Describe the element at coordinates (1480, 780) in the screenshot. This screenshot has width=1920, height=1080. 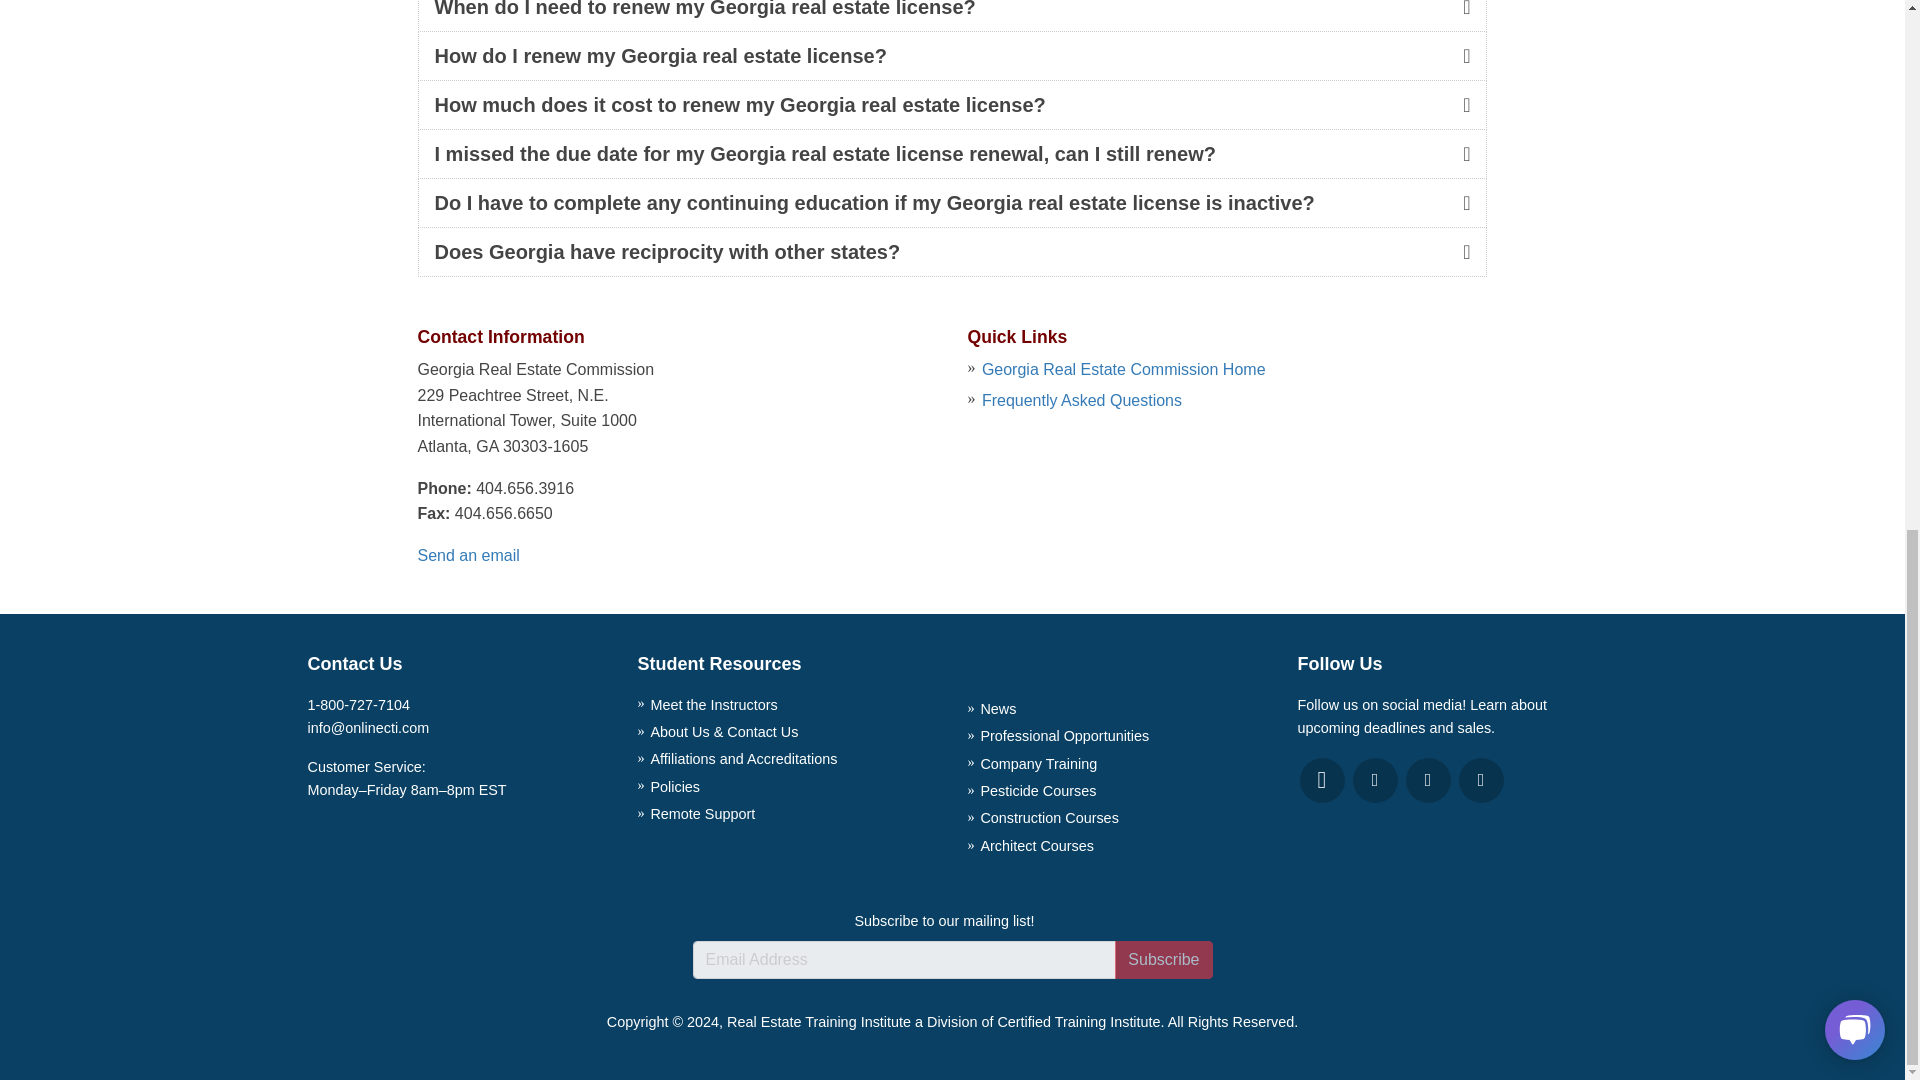
I see `Like Us on Facebook` at that location.